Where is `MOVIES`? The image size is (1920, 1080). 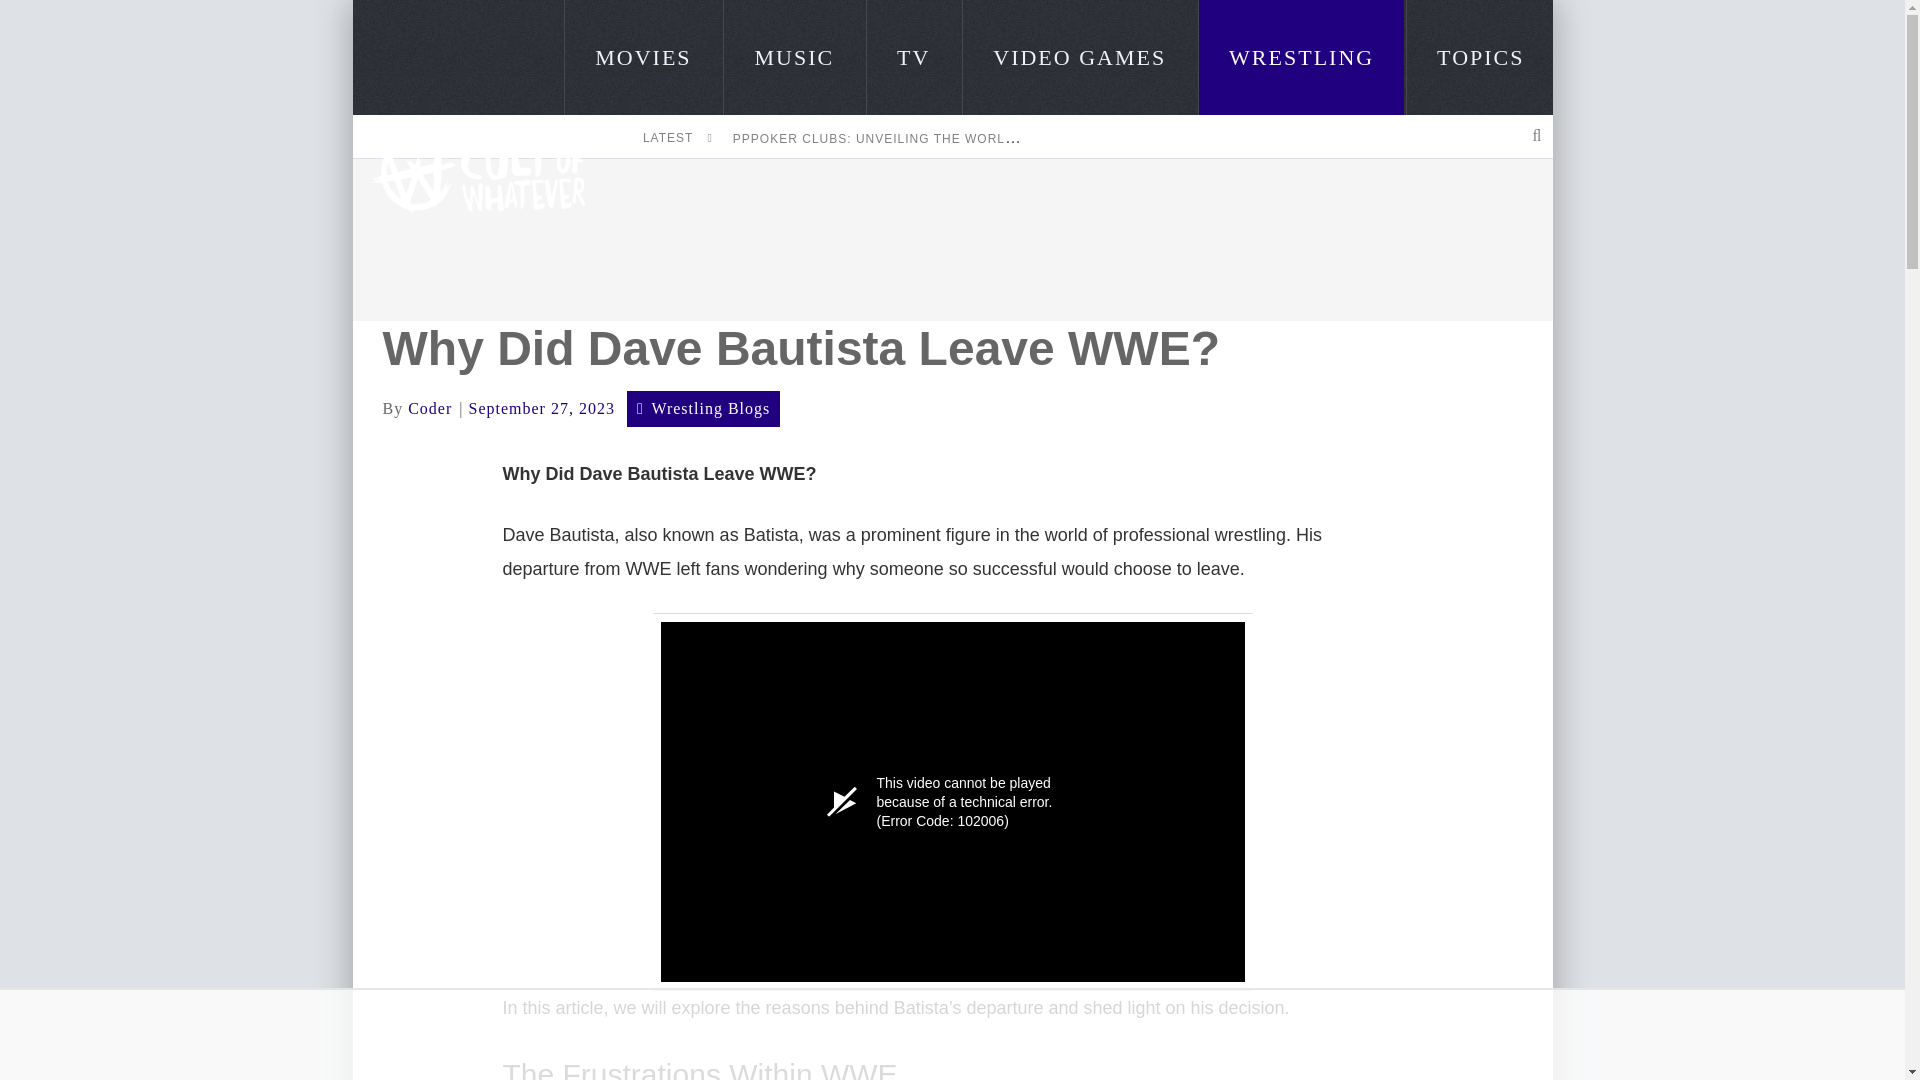
MOVIES is located at coordinates (642, 57).